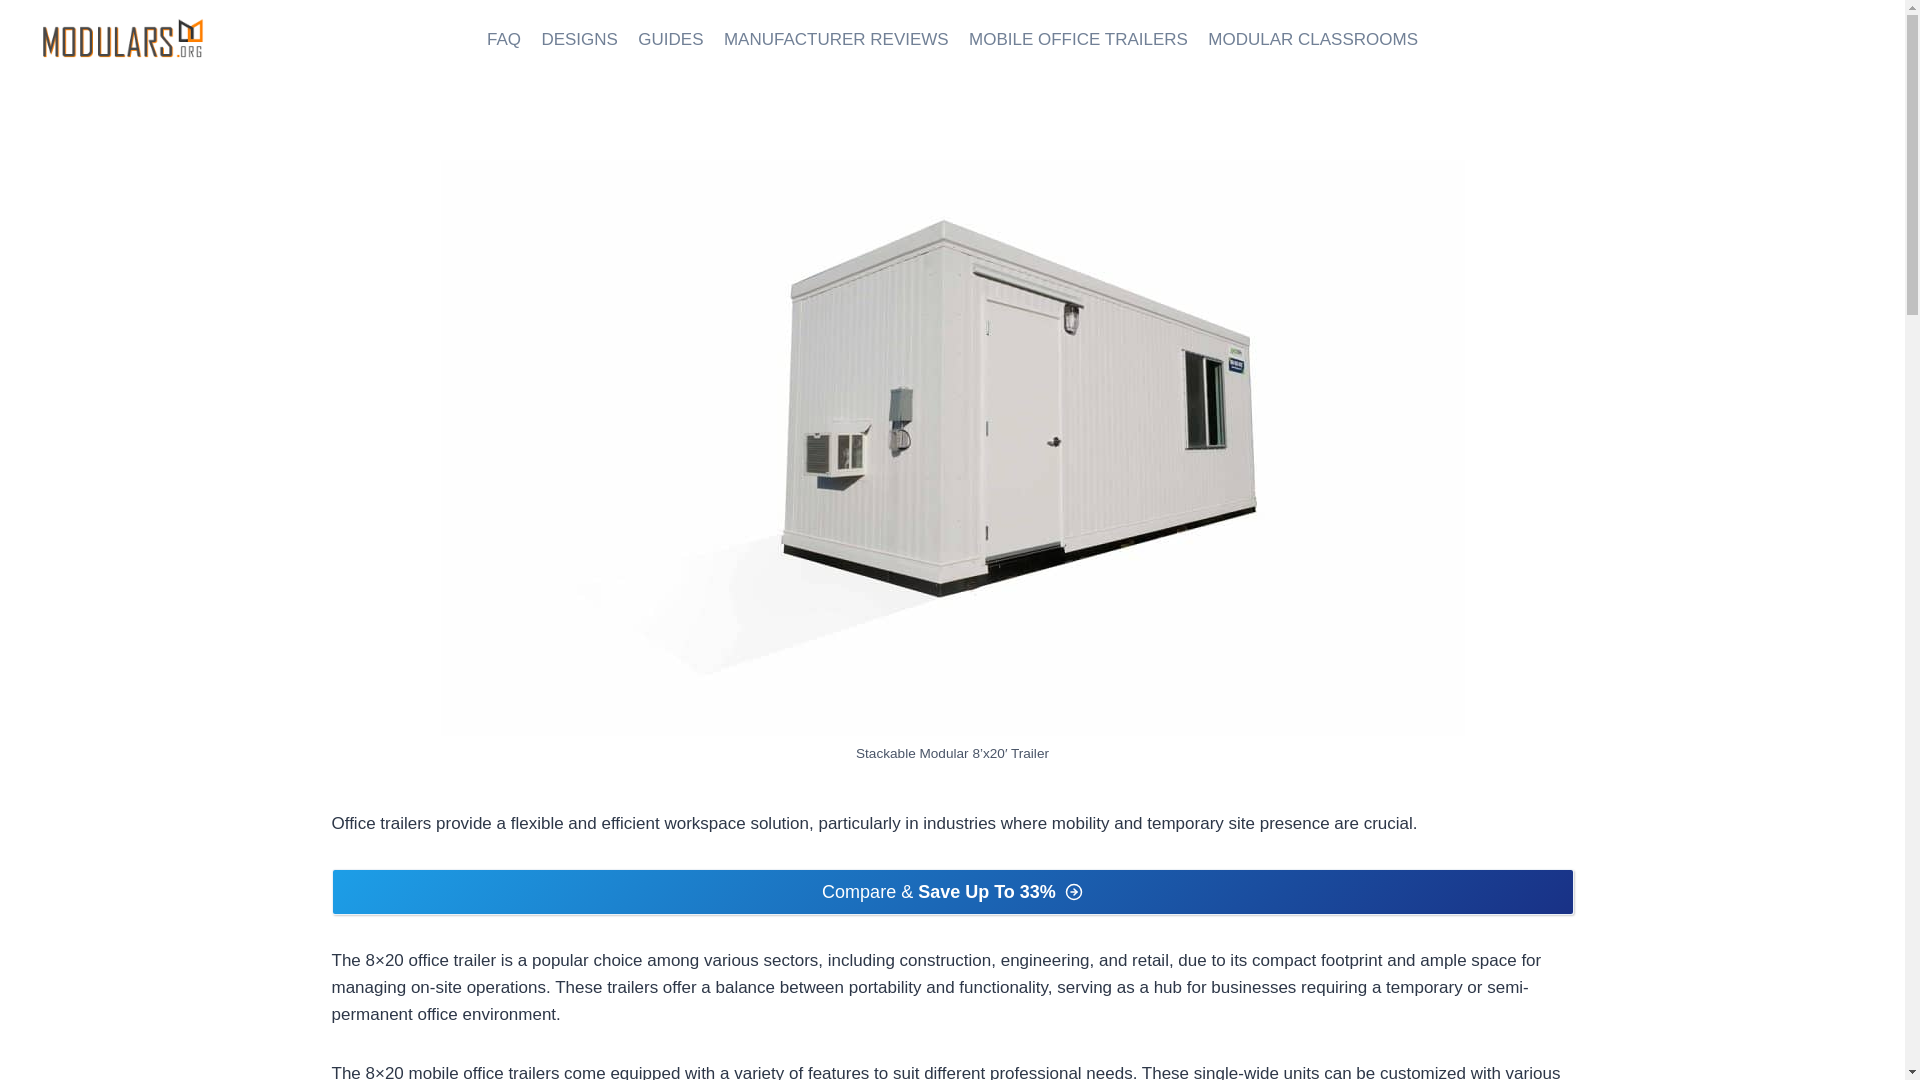  I want to click on DESIGNS, so click(579, 40).